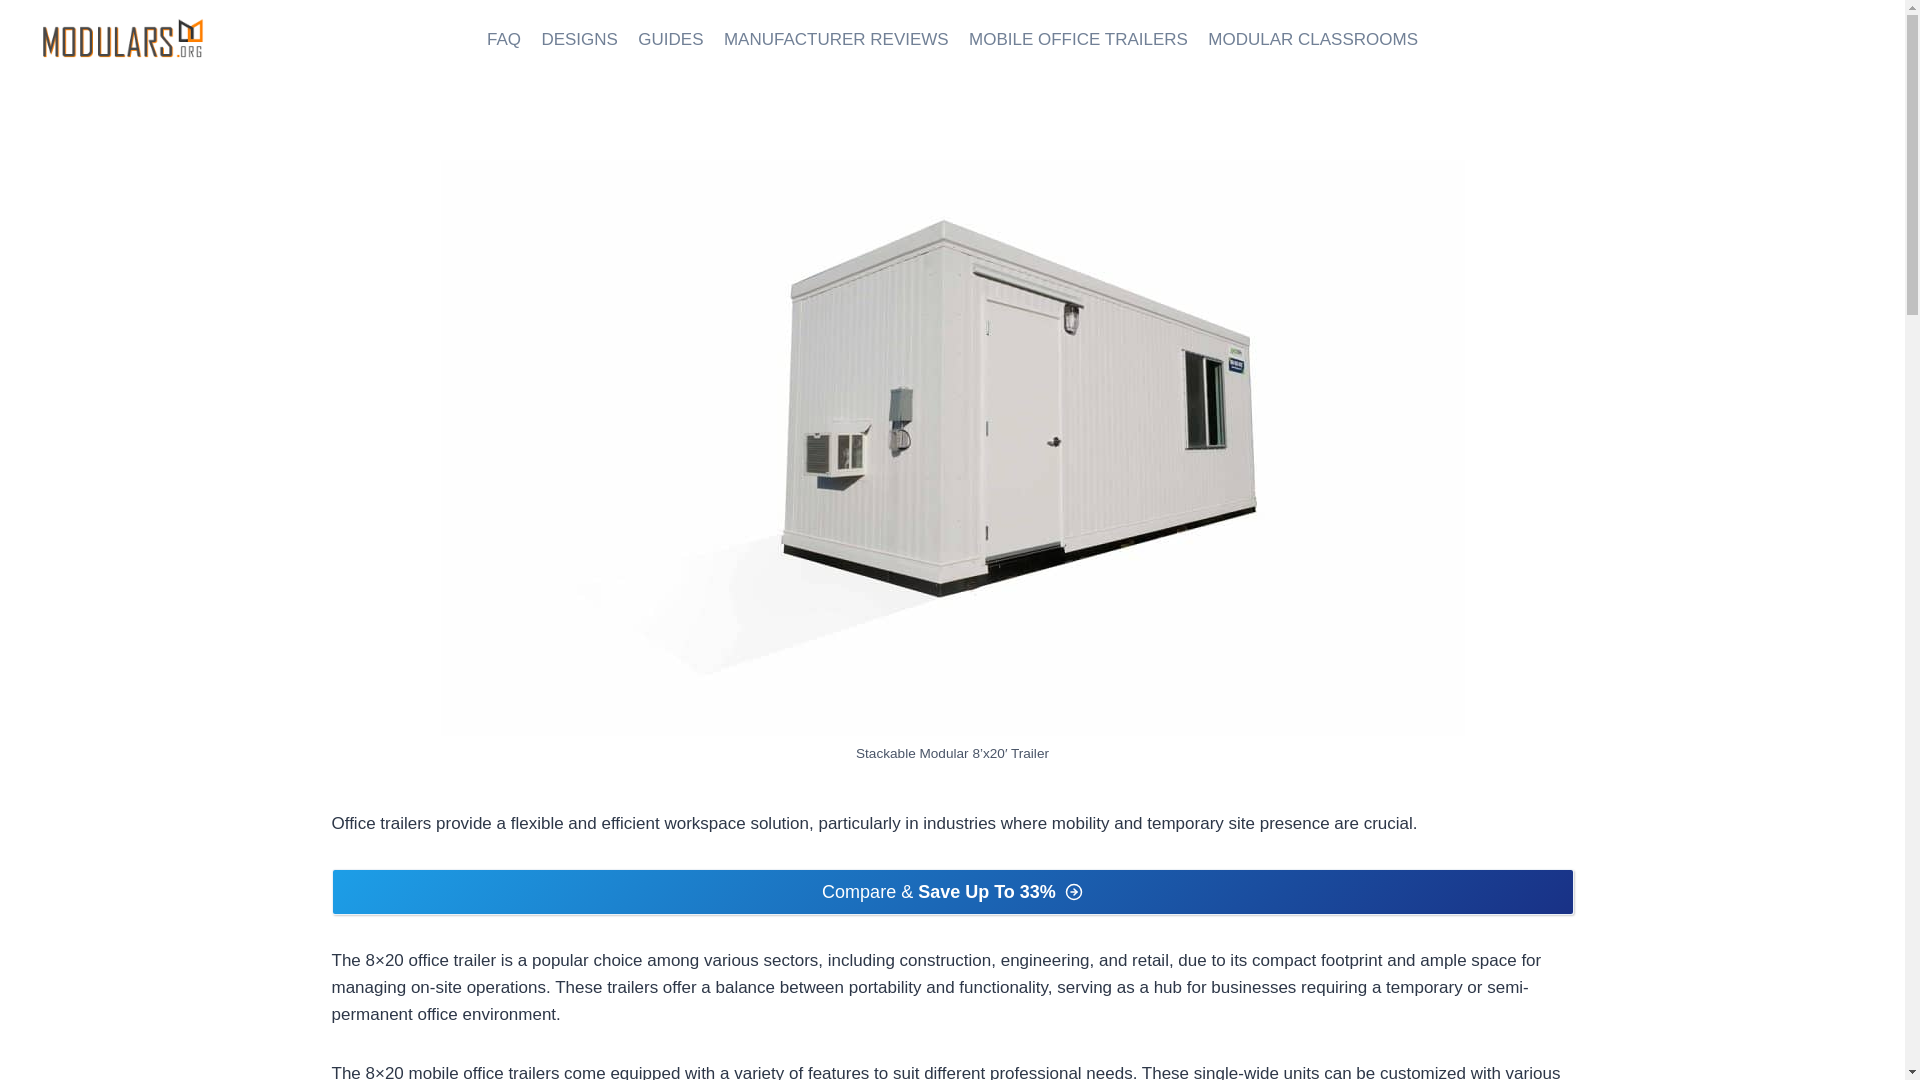  I want to click on DESIGNS, so click(579, 40).